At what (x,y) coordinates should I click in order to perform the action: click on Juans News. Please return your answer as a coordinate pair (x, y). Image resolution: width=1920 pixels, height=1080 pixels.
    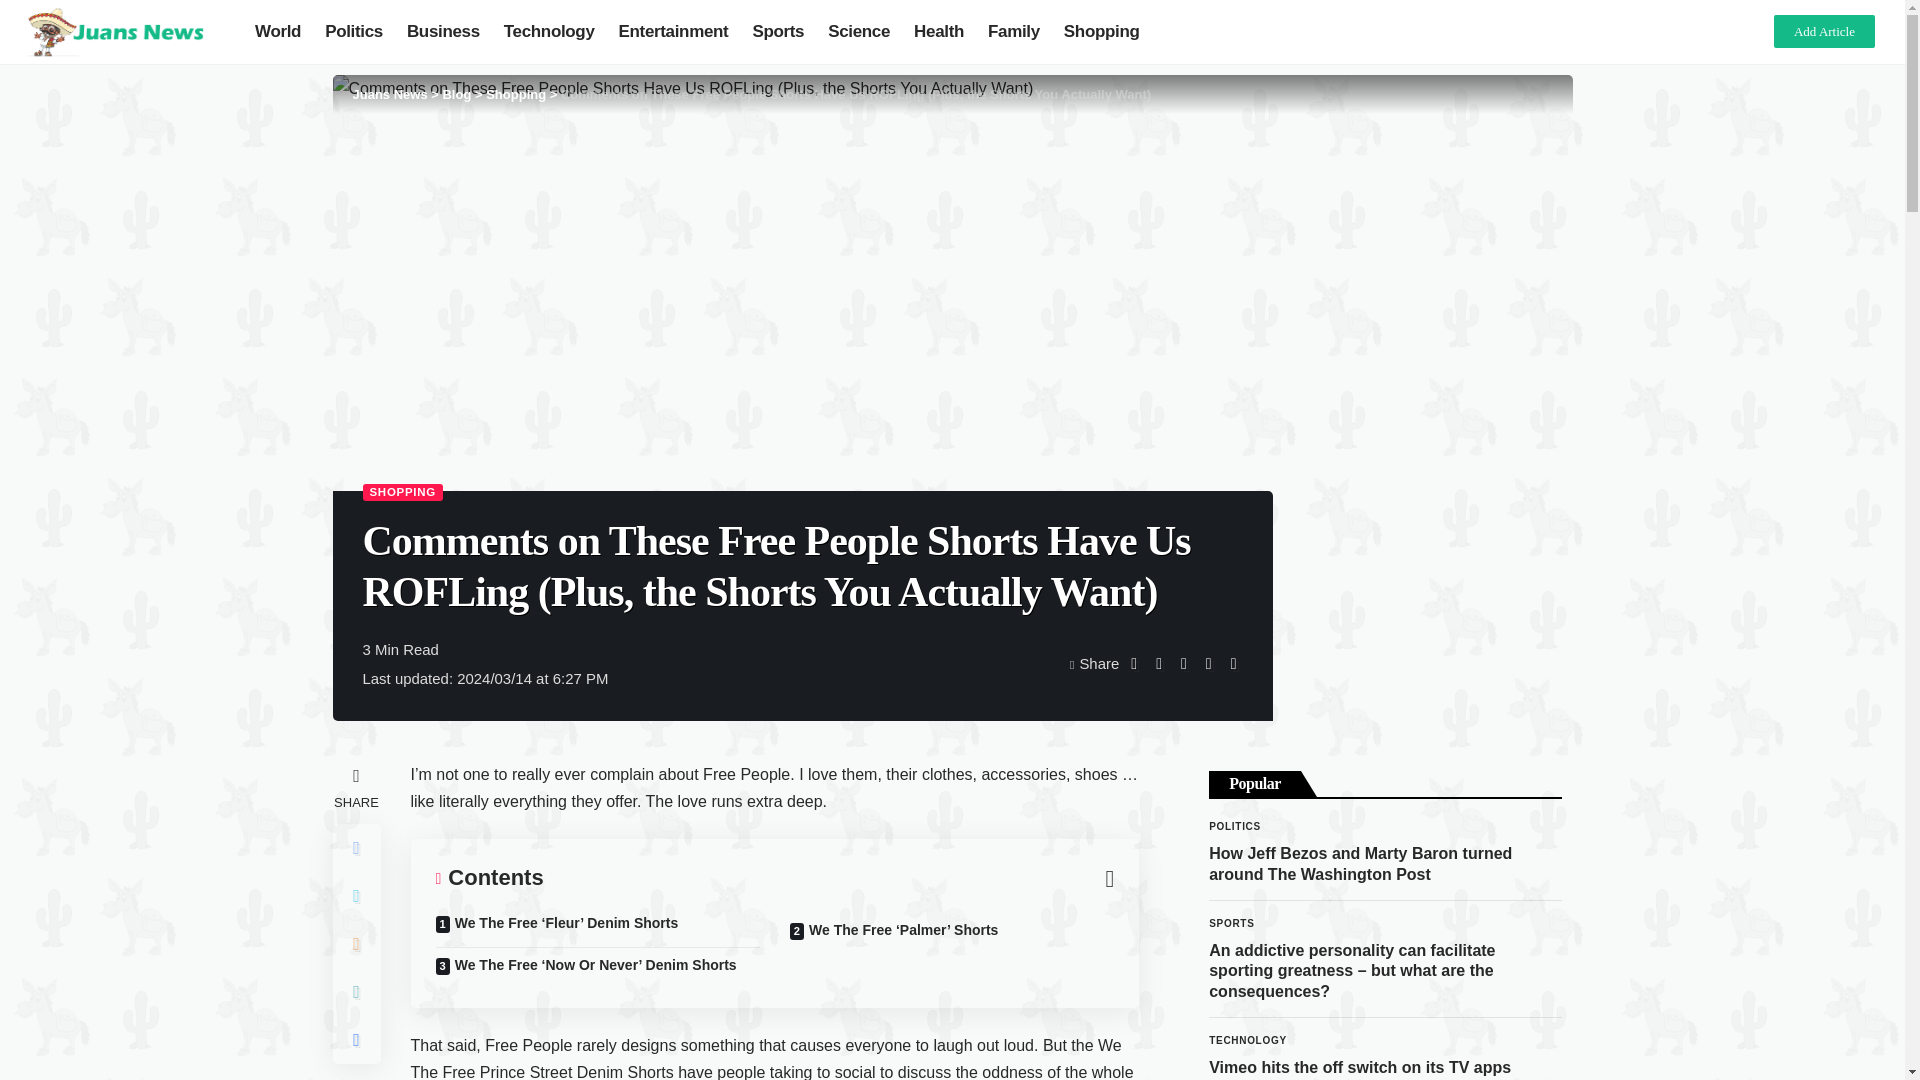
    Looking at the image, I should click on (388, 94).